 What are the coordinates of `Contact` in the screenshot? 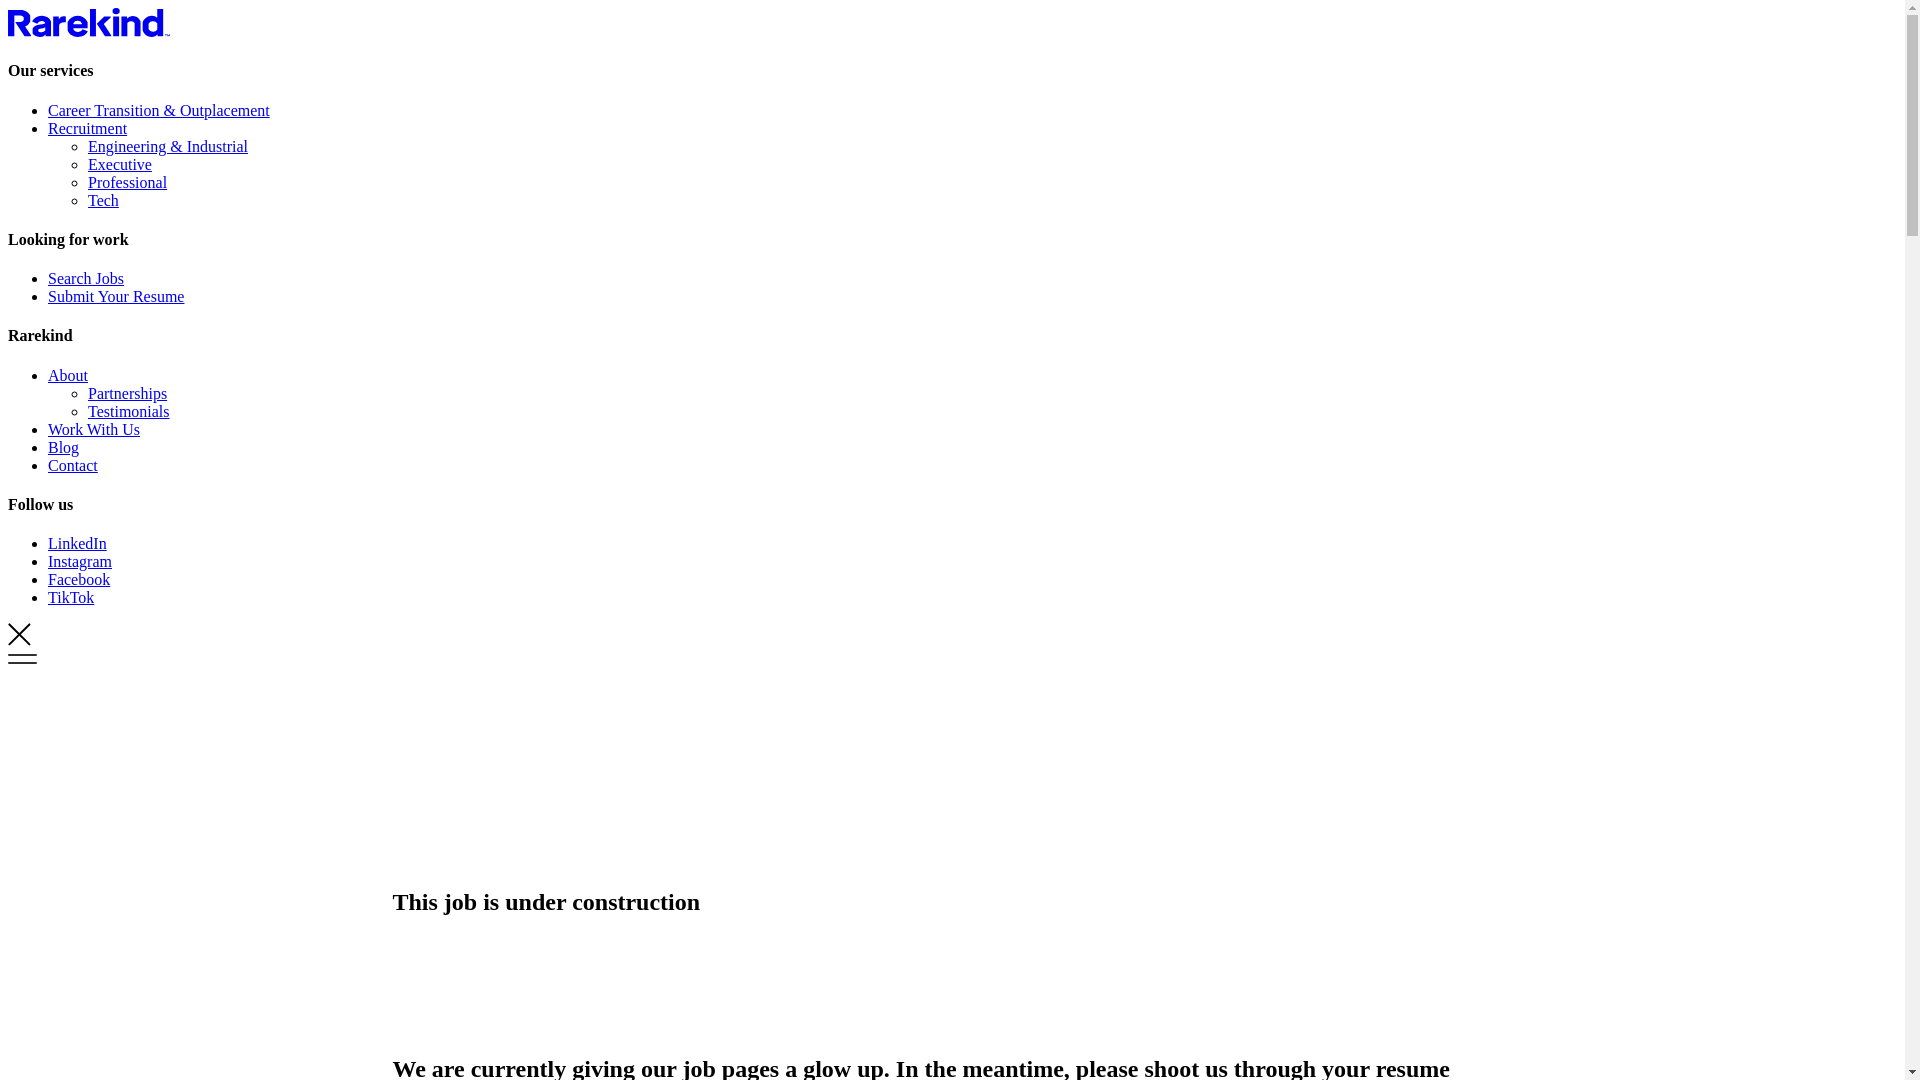 It's located at (73, 466).